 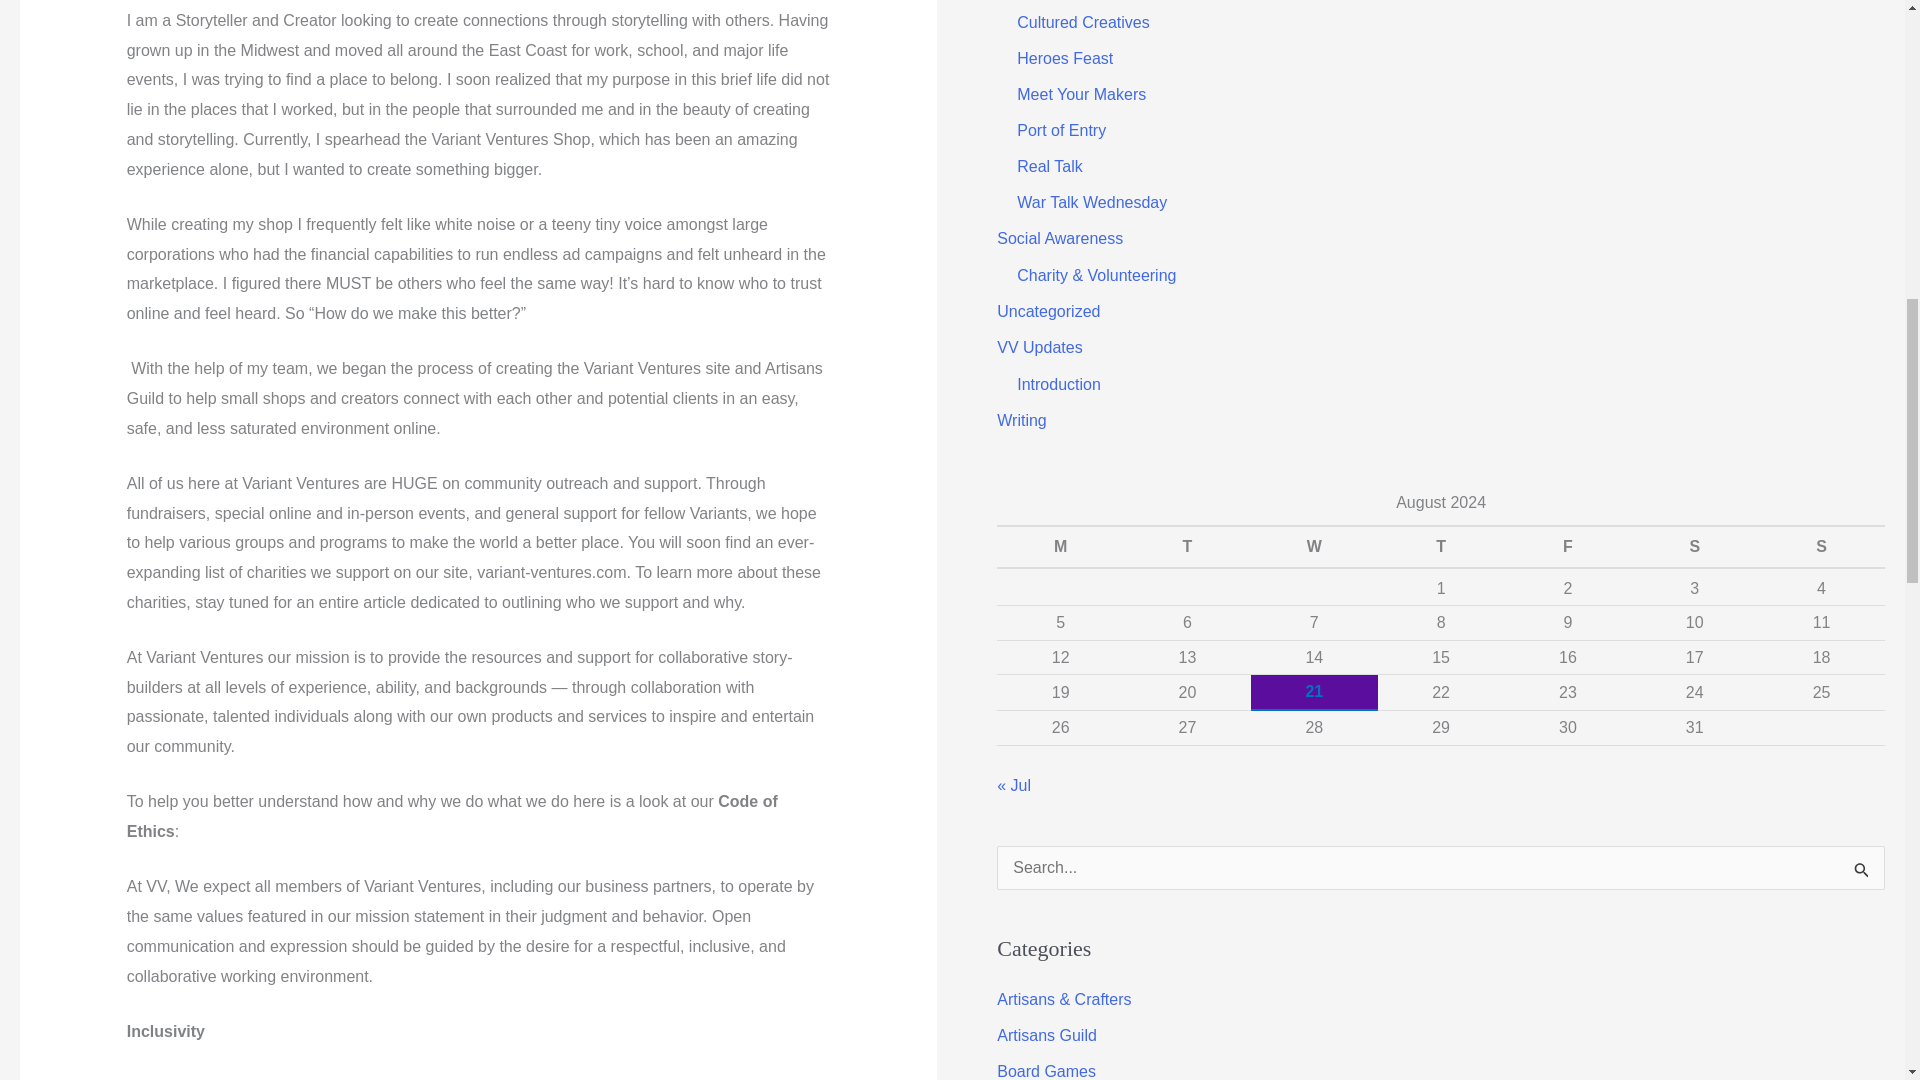 What do you see at coordinates (1566, 546) in the screenshot?
I see `Friday` at bounding box center [1566, 546].